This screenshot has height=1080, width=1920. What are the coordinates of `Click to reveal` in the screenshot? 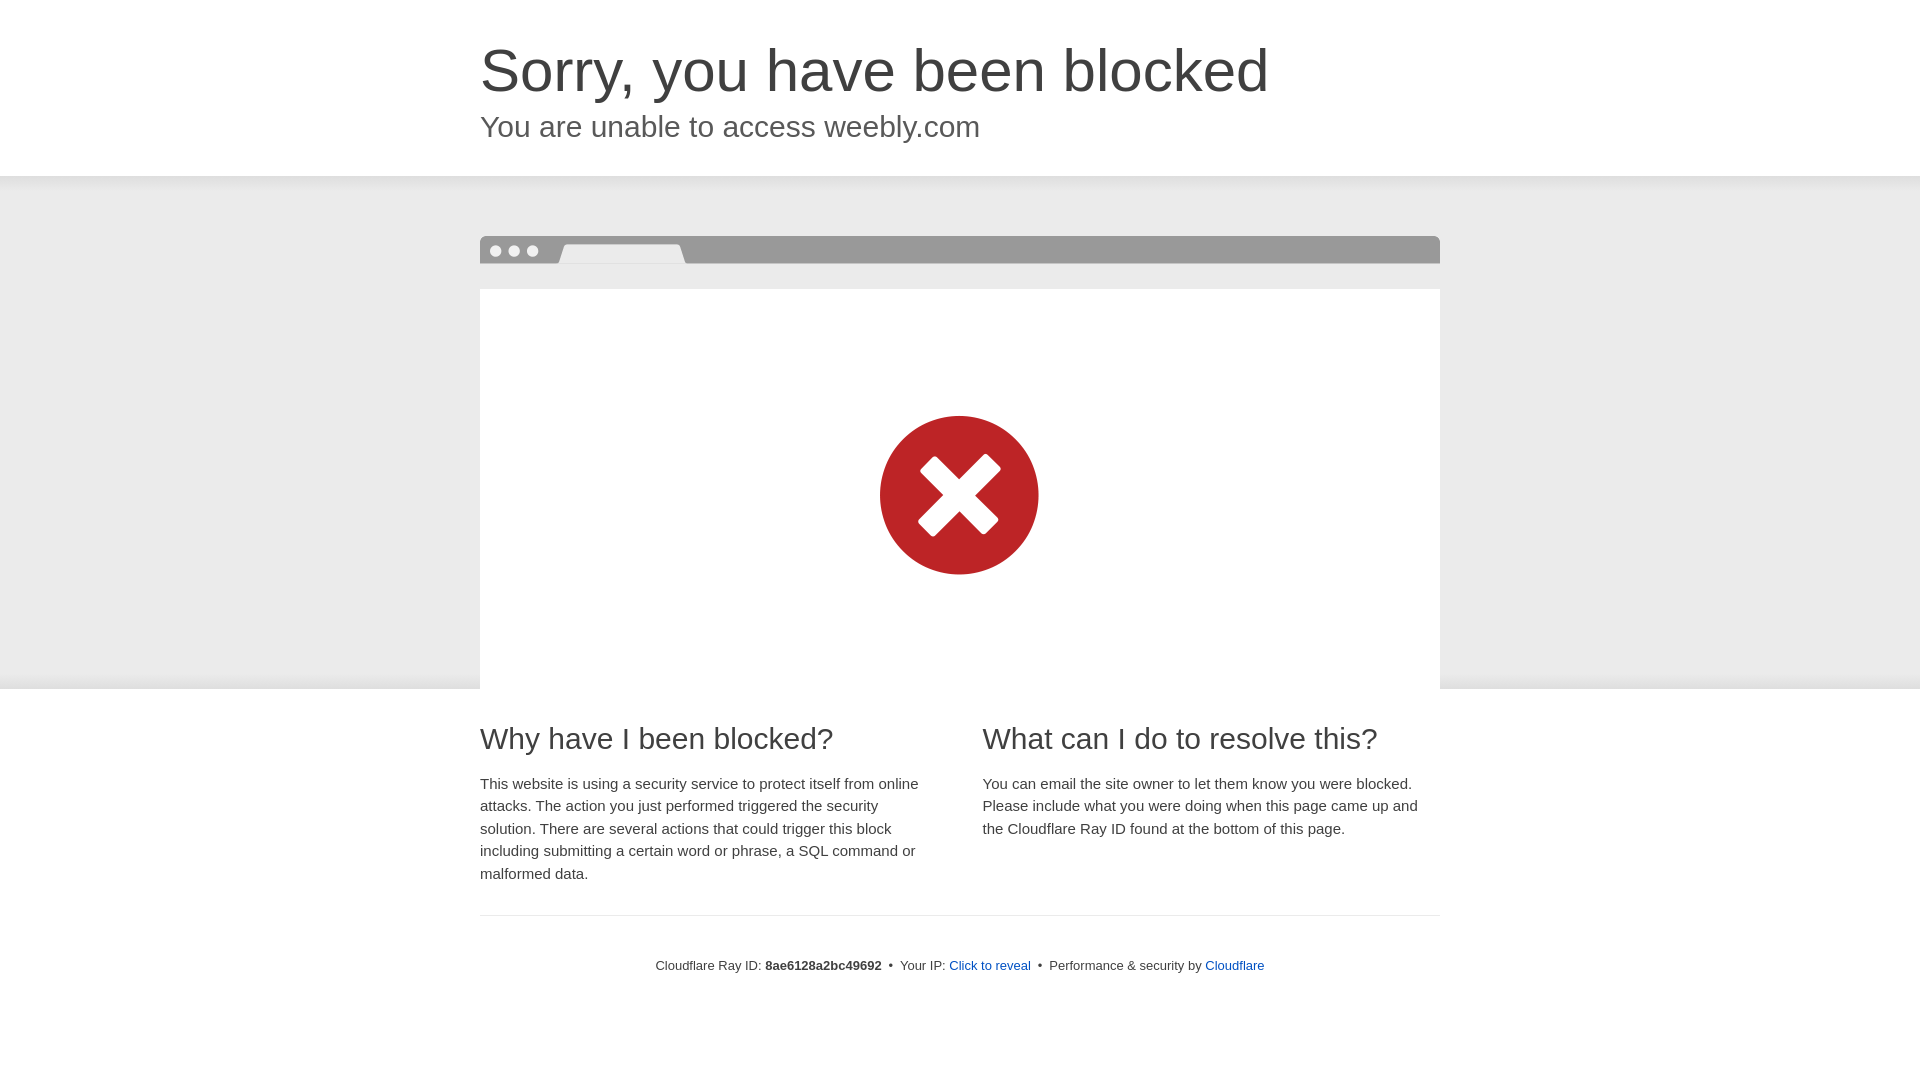 It's located at (990, 966).